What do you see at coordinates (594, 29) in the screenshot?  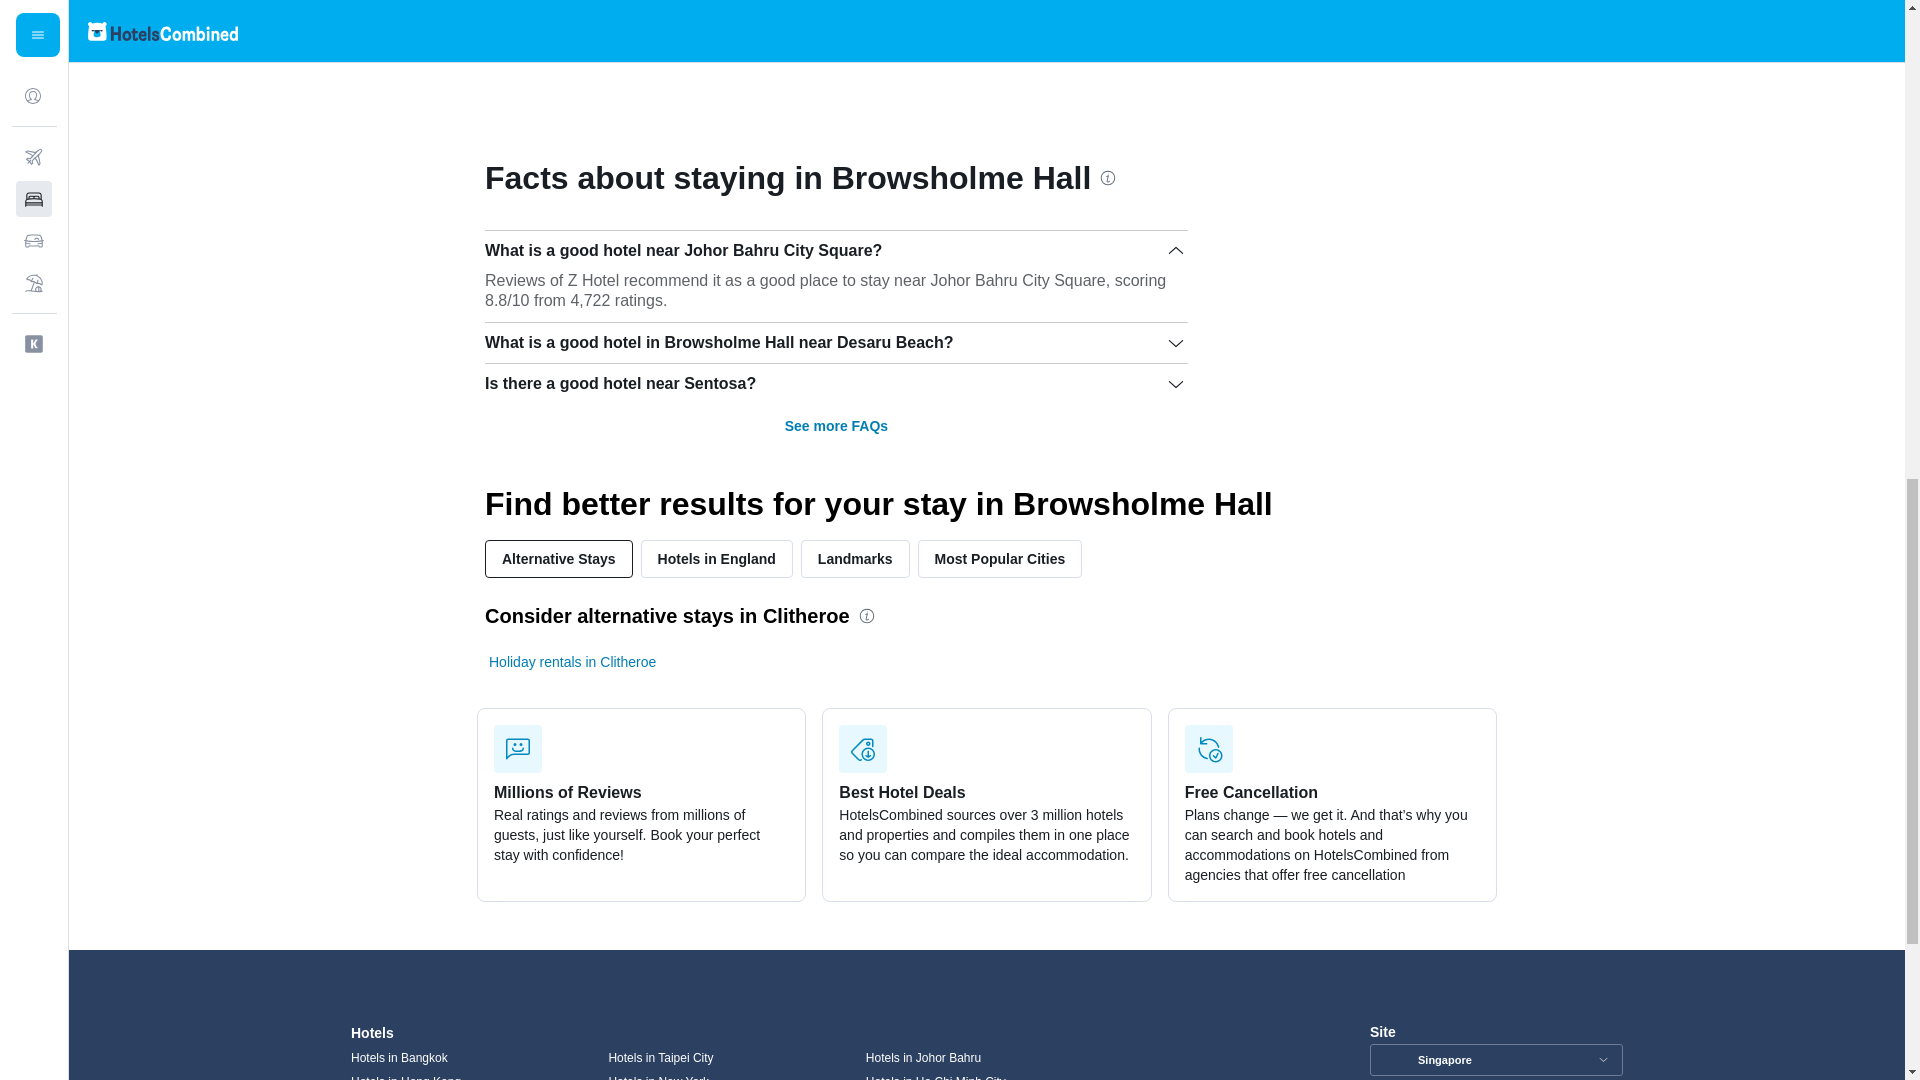 I see `United Kingdom Hotels` at bounding box center [594, 29].